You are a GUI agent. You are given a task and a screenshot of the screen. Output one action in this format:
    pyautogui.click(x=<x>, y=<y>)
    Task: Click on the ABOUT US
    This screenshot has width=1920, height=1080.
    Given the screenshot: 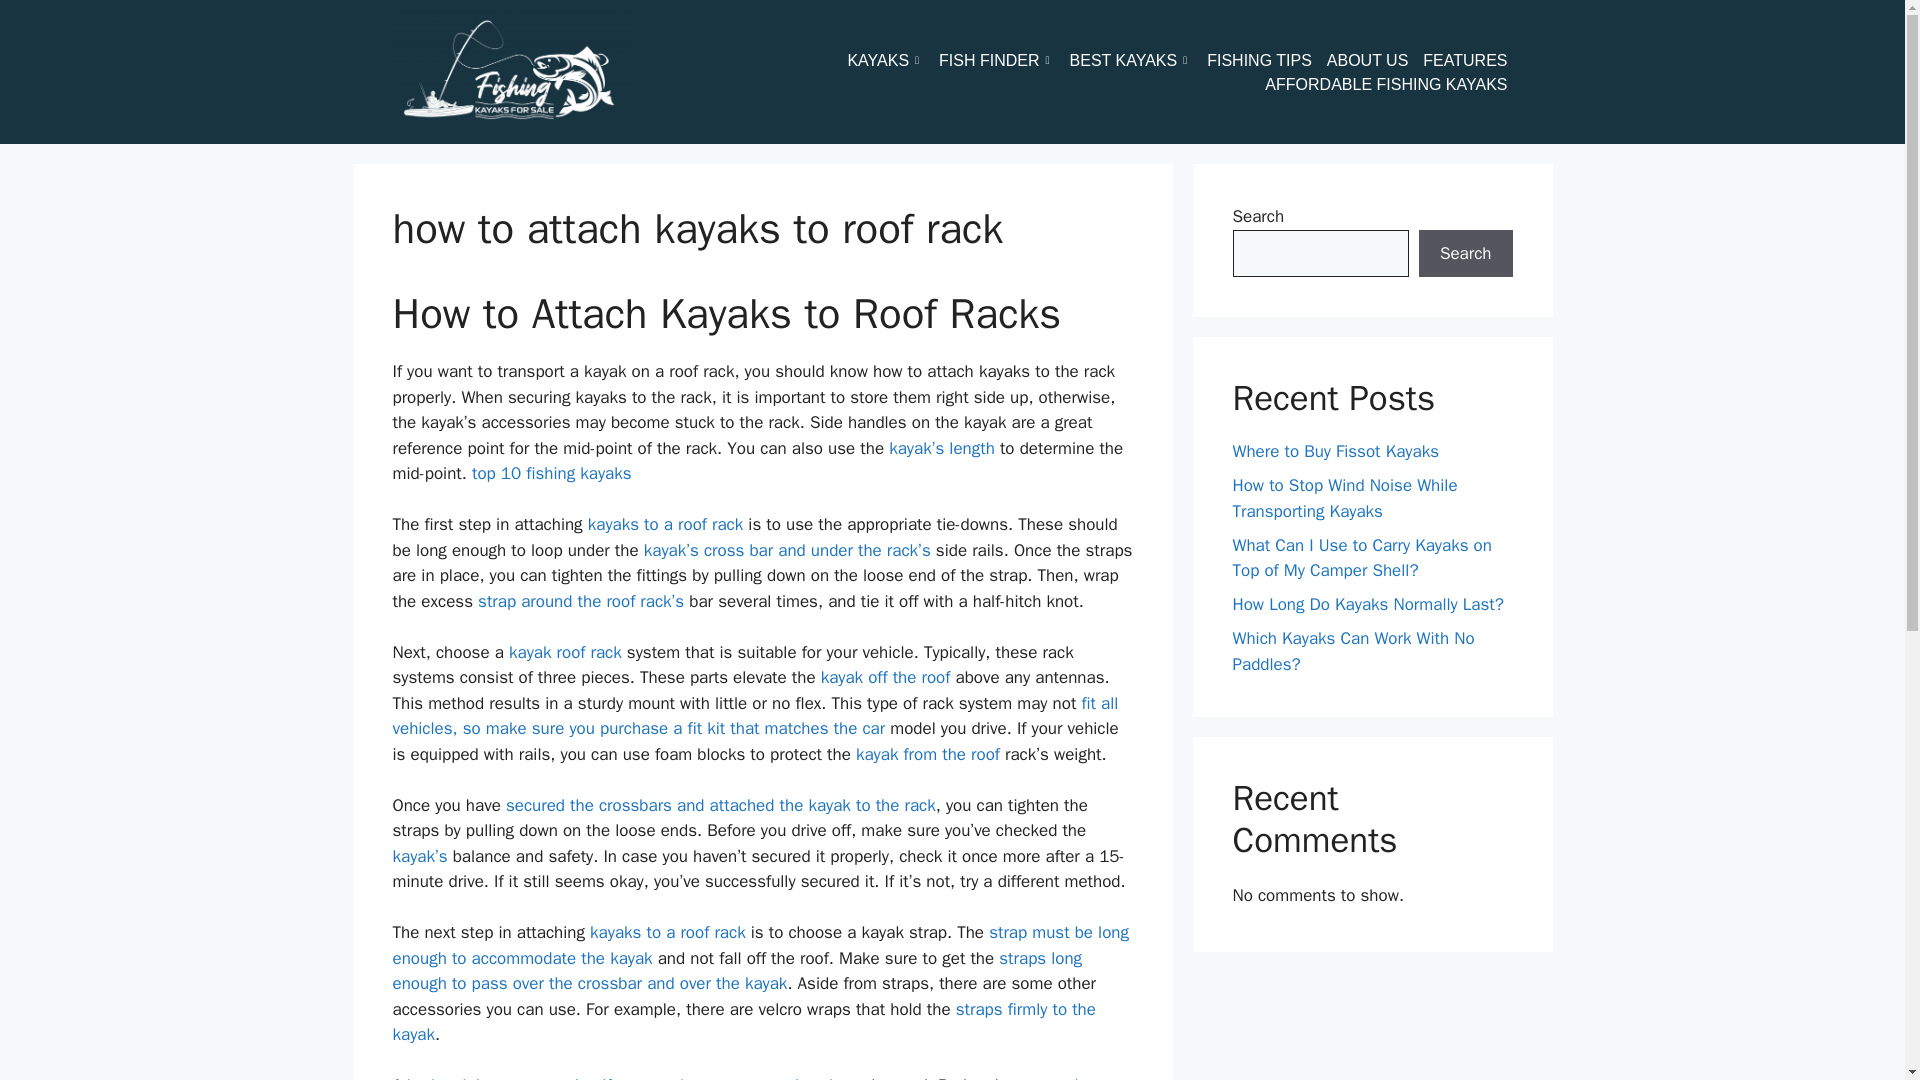 What is the action you would take?
    pyautogui.click(x=1375, y=60)
    